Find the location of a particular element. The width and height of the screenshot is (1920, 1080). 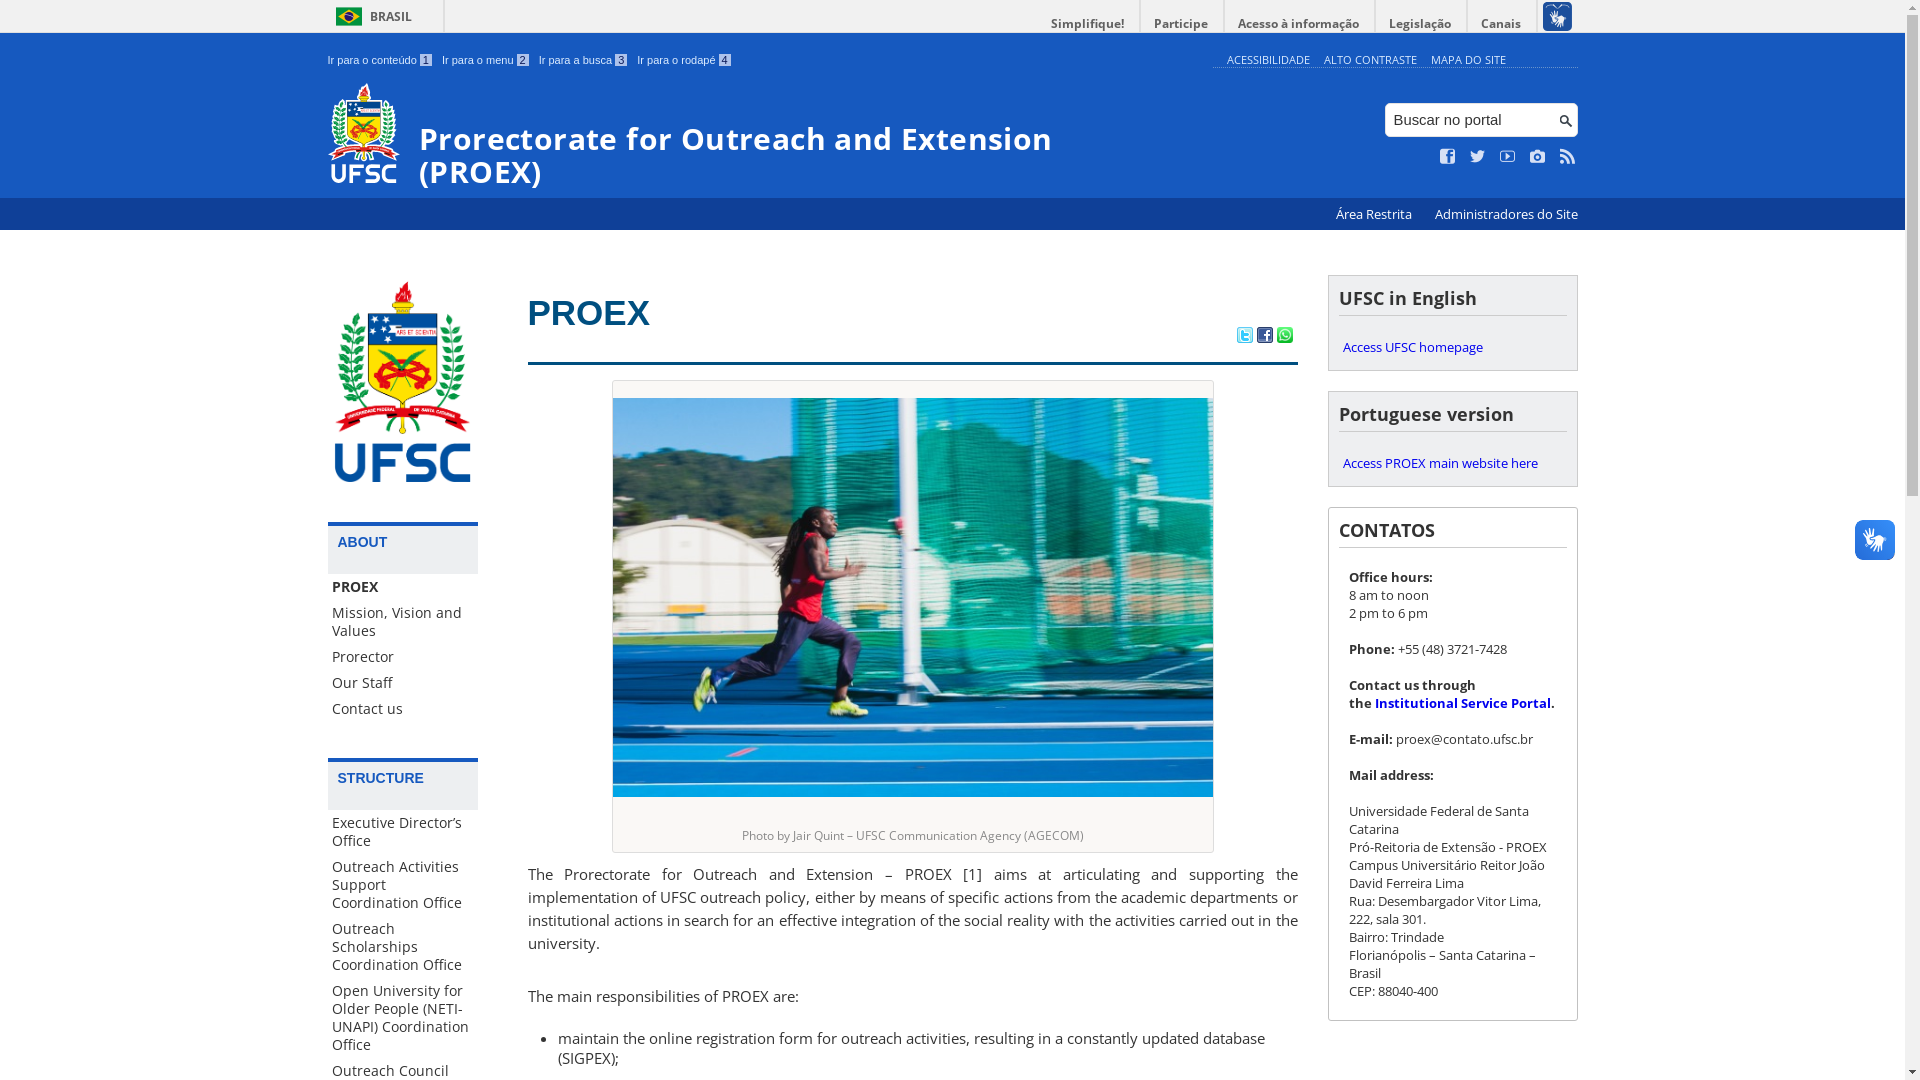

Prorectorate for Outreach and Extension (PROEX) is located at coordinates (766, 136).